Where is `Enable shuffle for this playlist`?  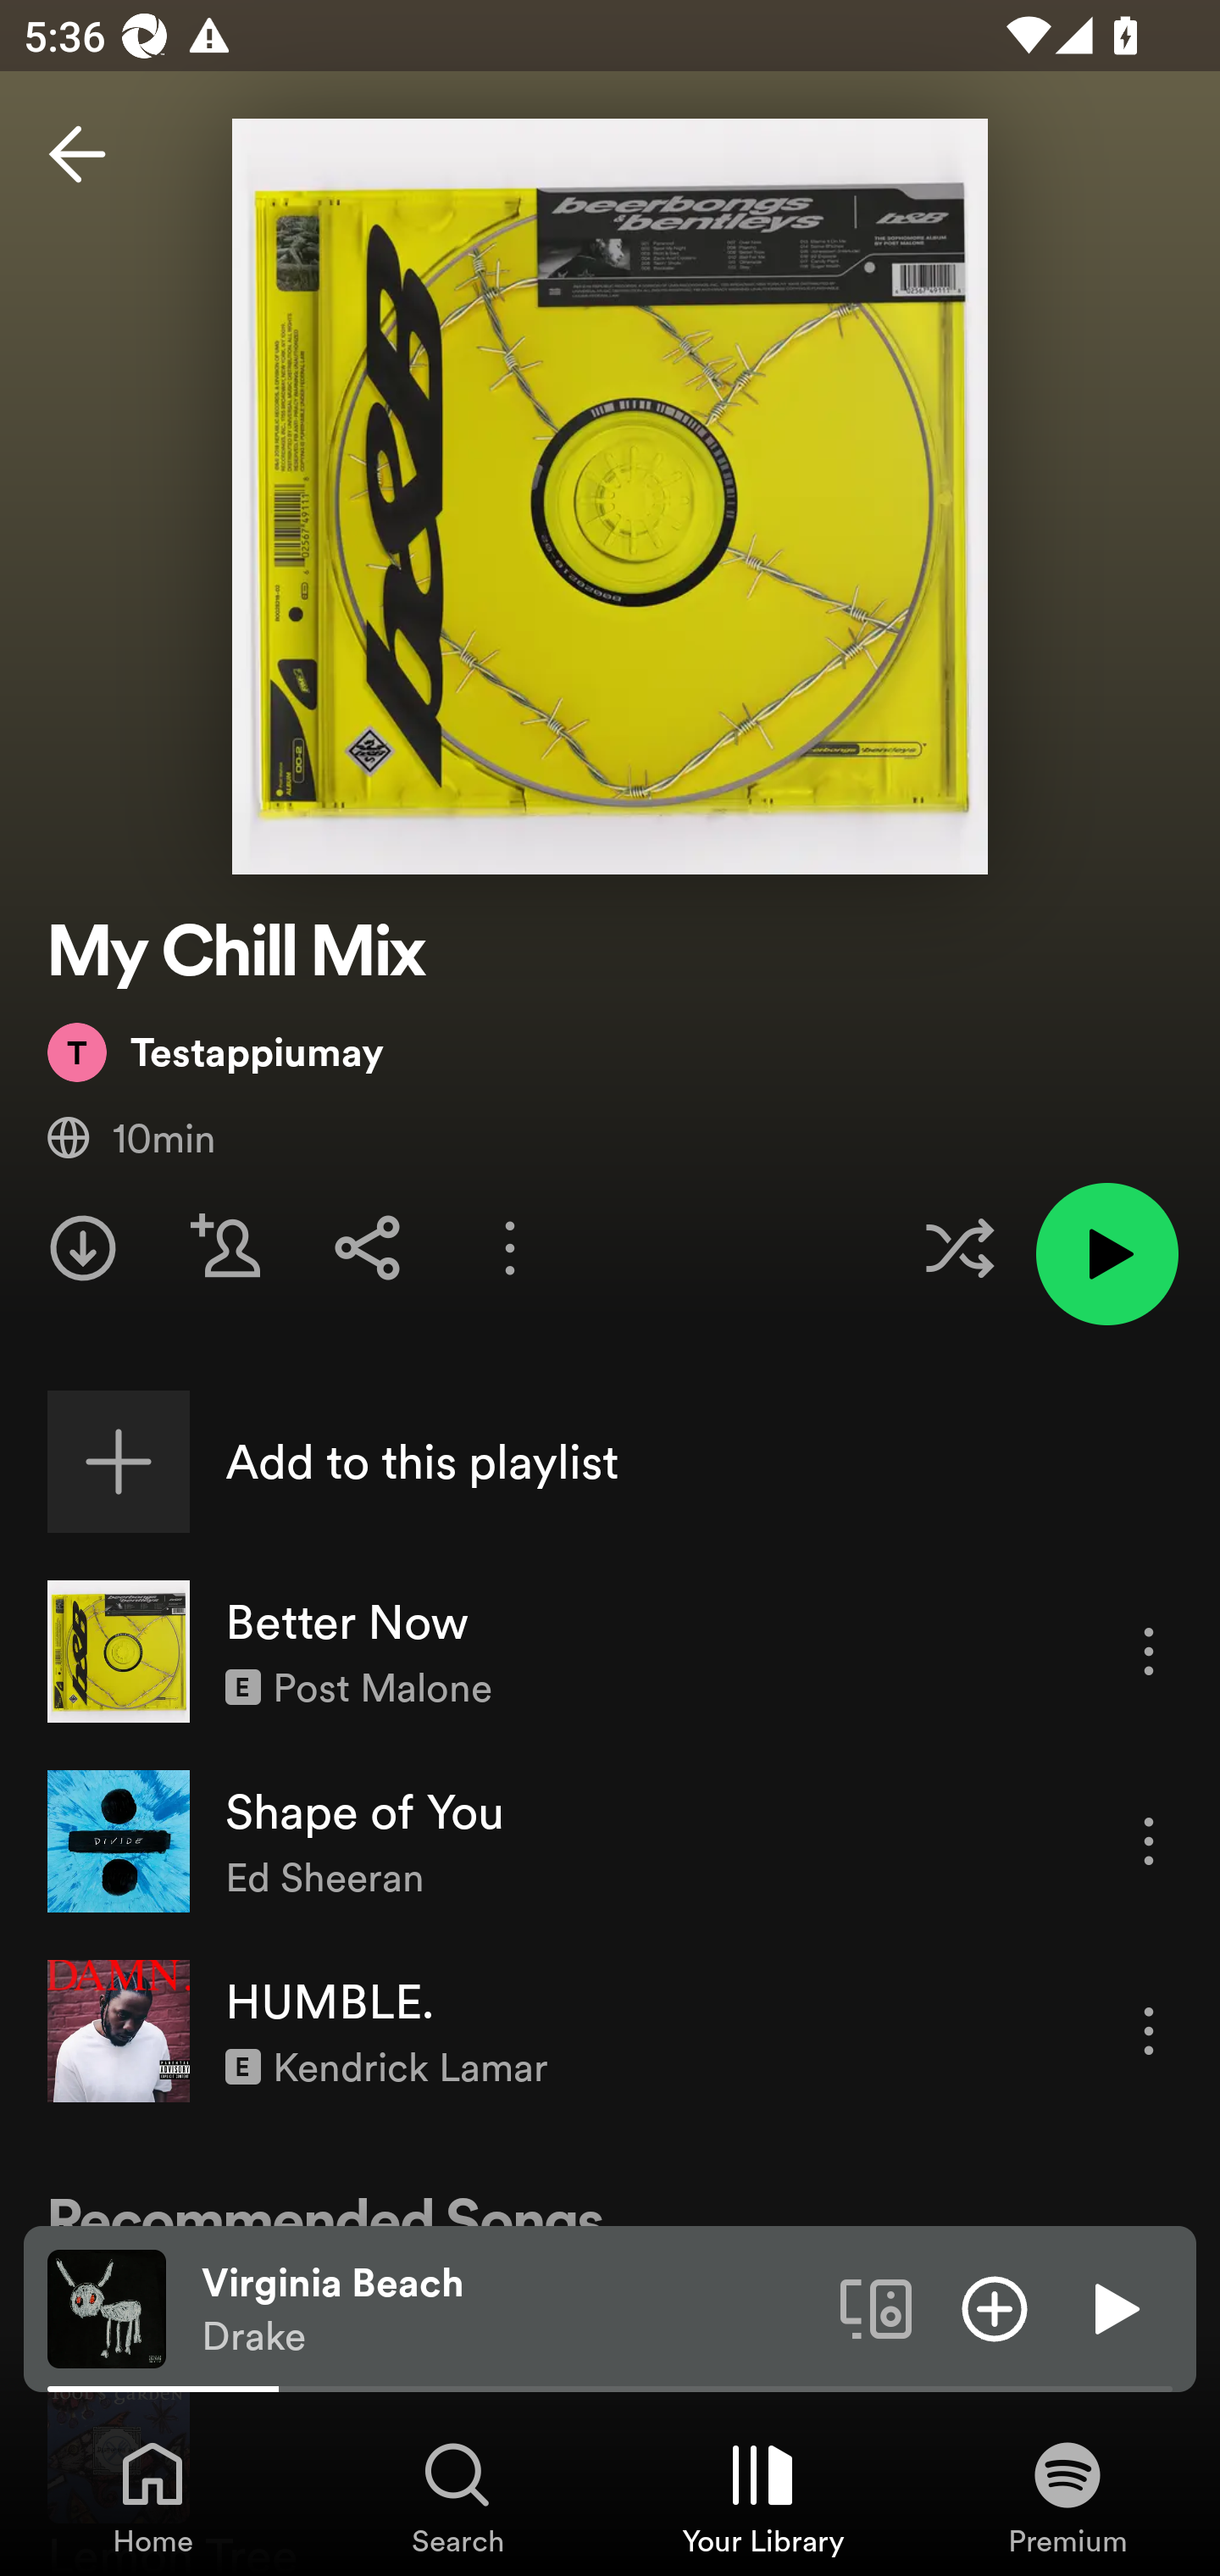 Enable shuffle for this playlist is located at coordinates (959, 1247).